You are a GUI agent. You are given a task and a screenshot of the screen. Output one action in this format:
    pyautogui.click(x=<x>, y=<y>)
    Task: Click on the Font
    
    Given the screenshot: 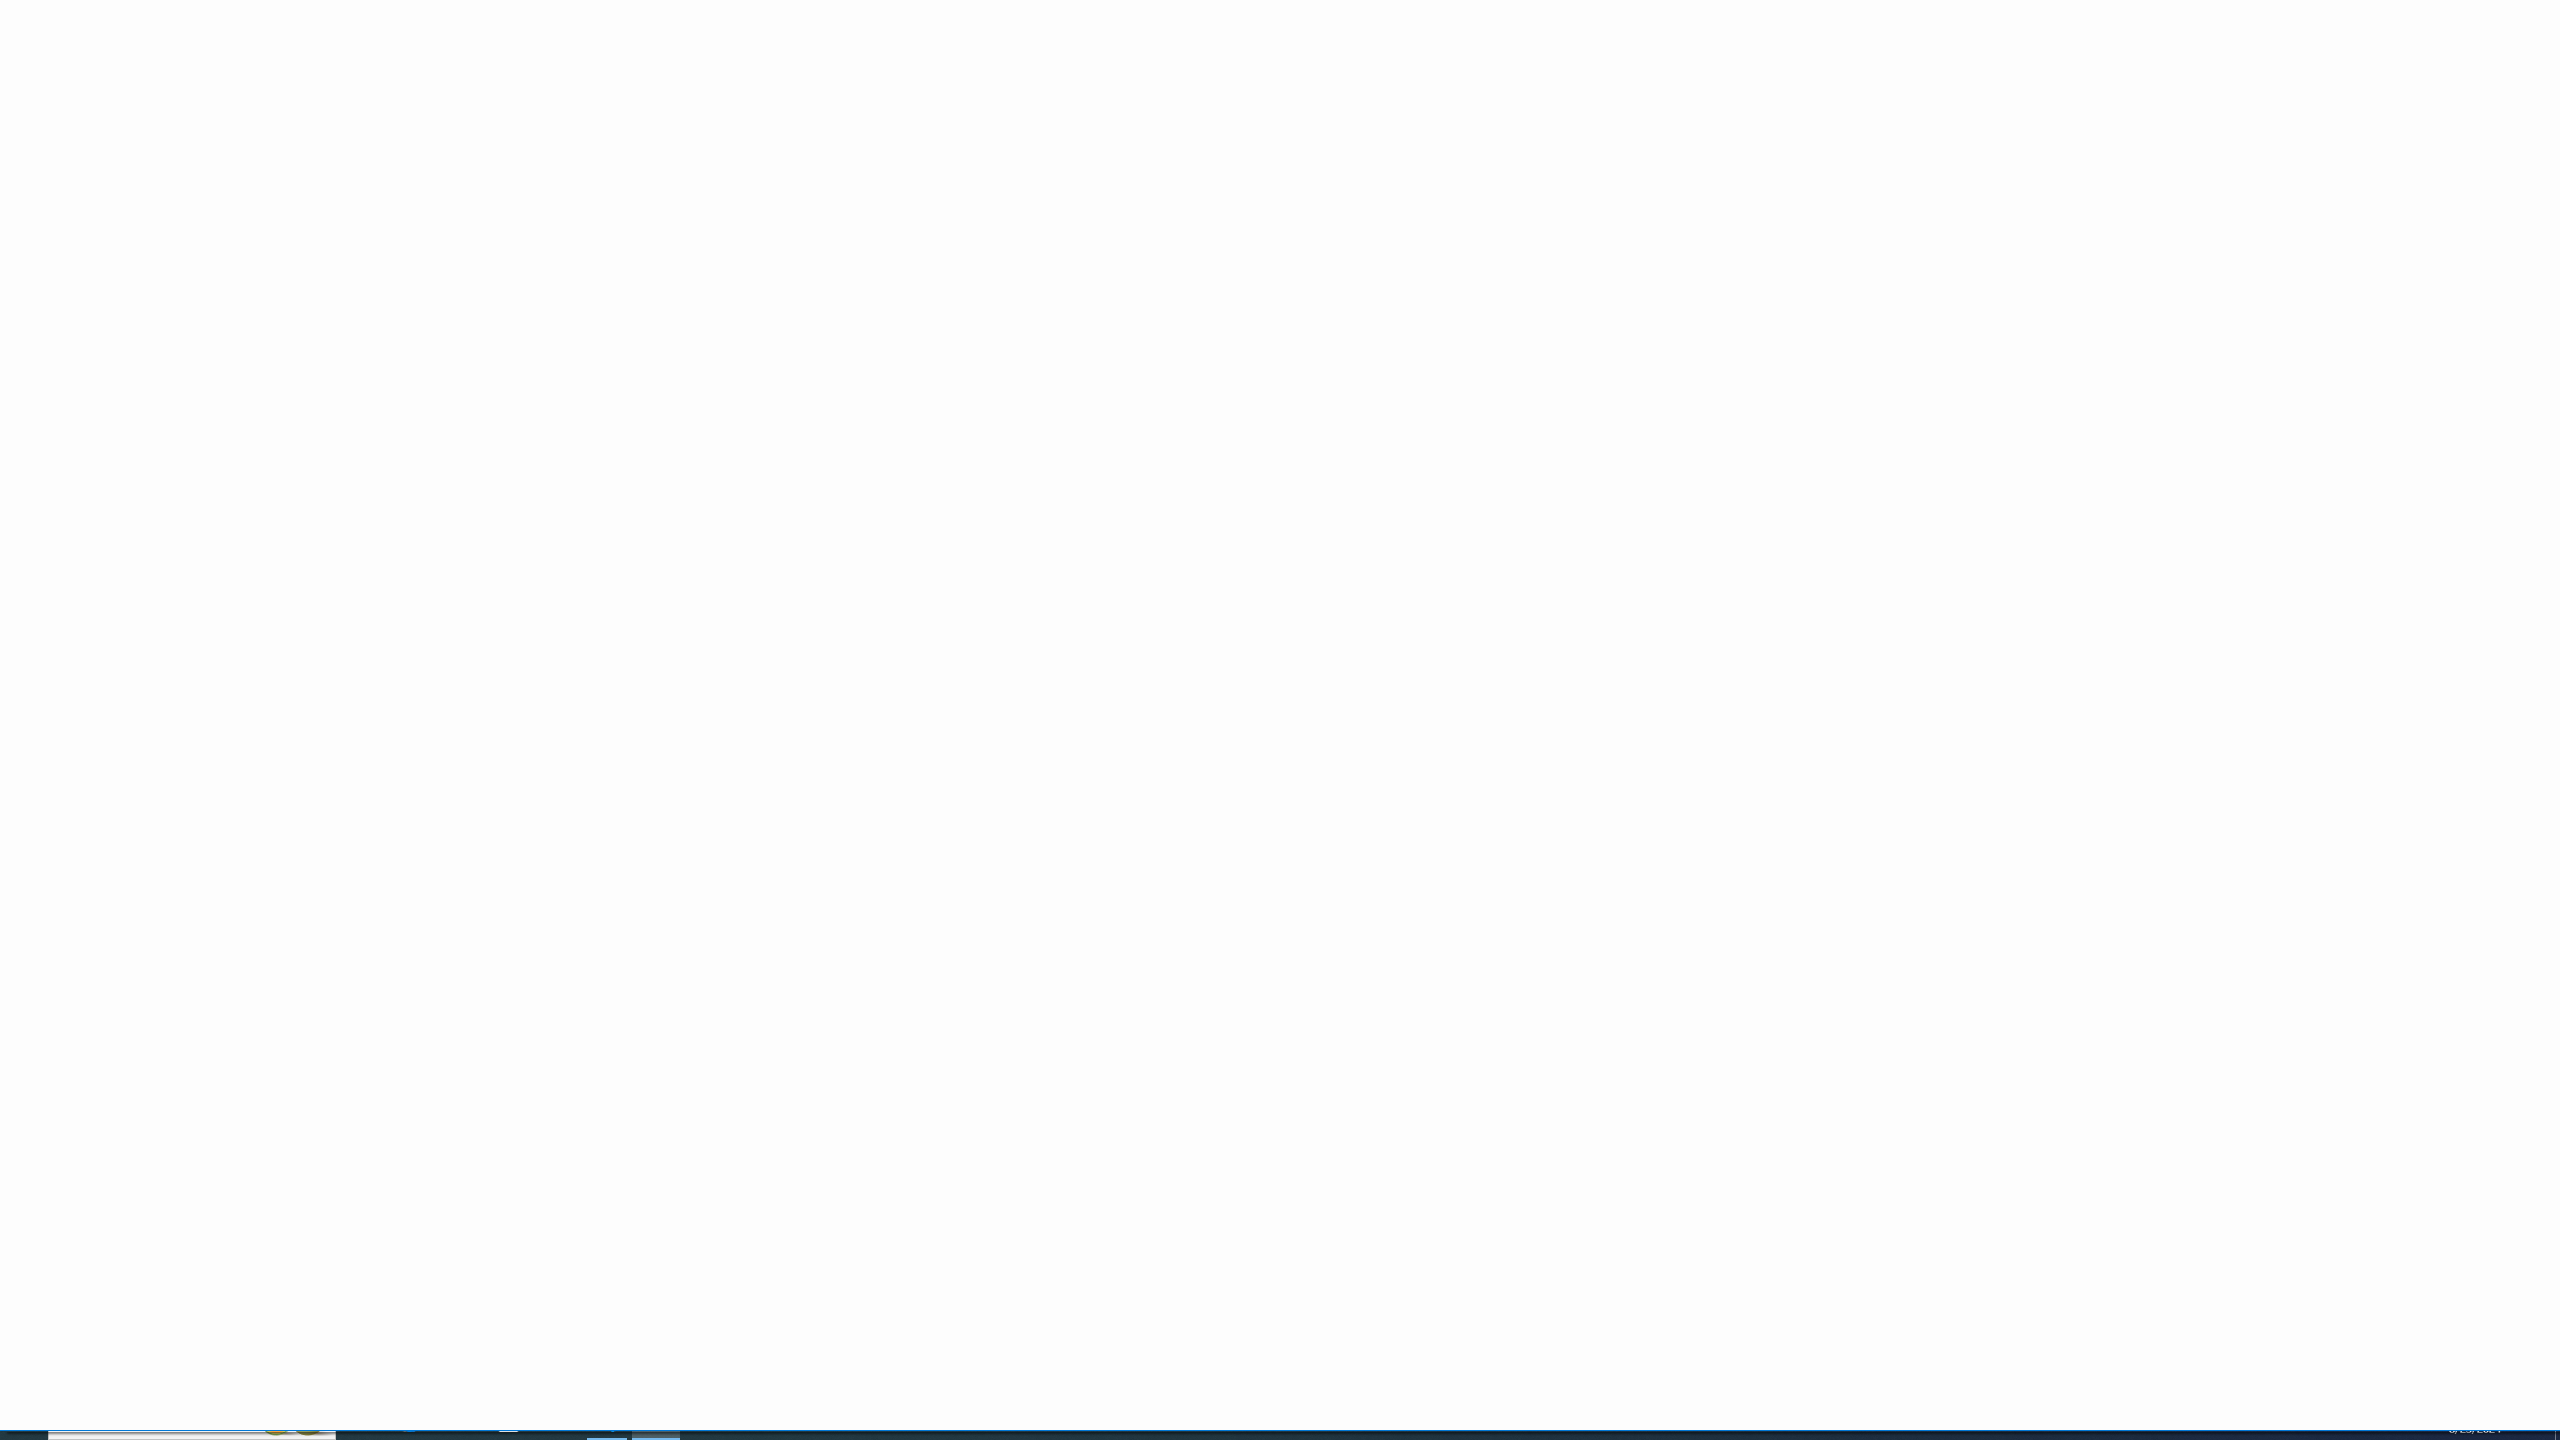 What is the action you would take?
    pyautogui.click(x=250, y=86)
    